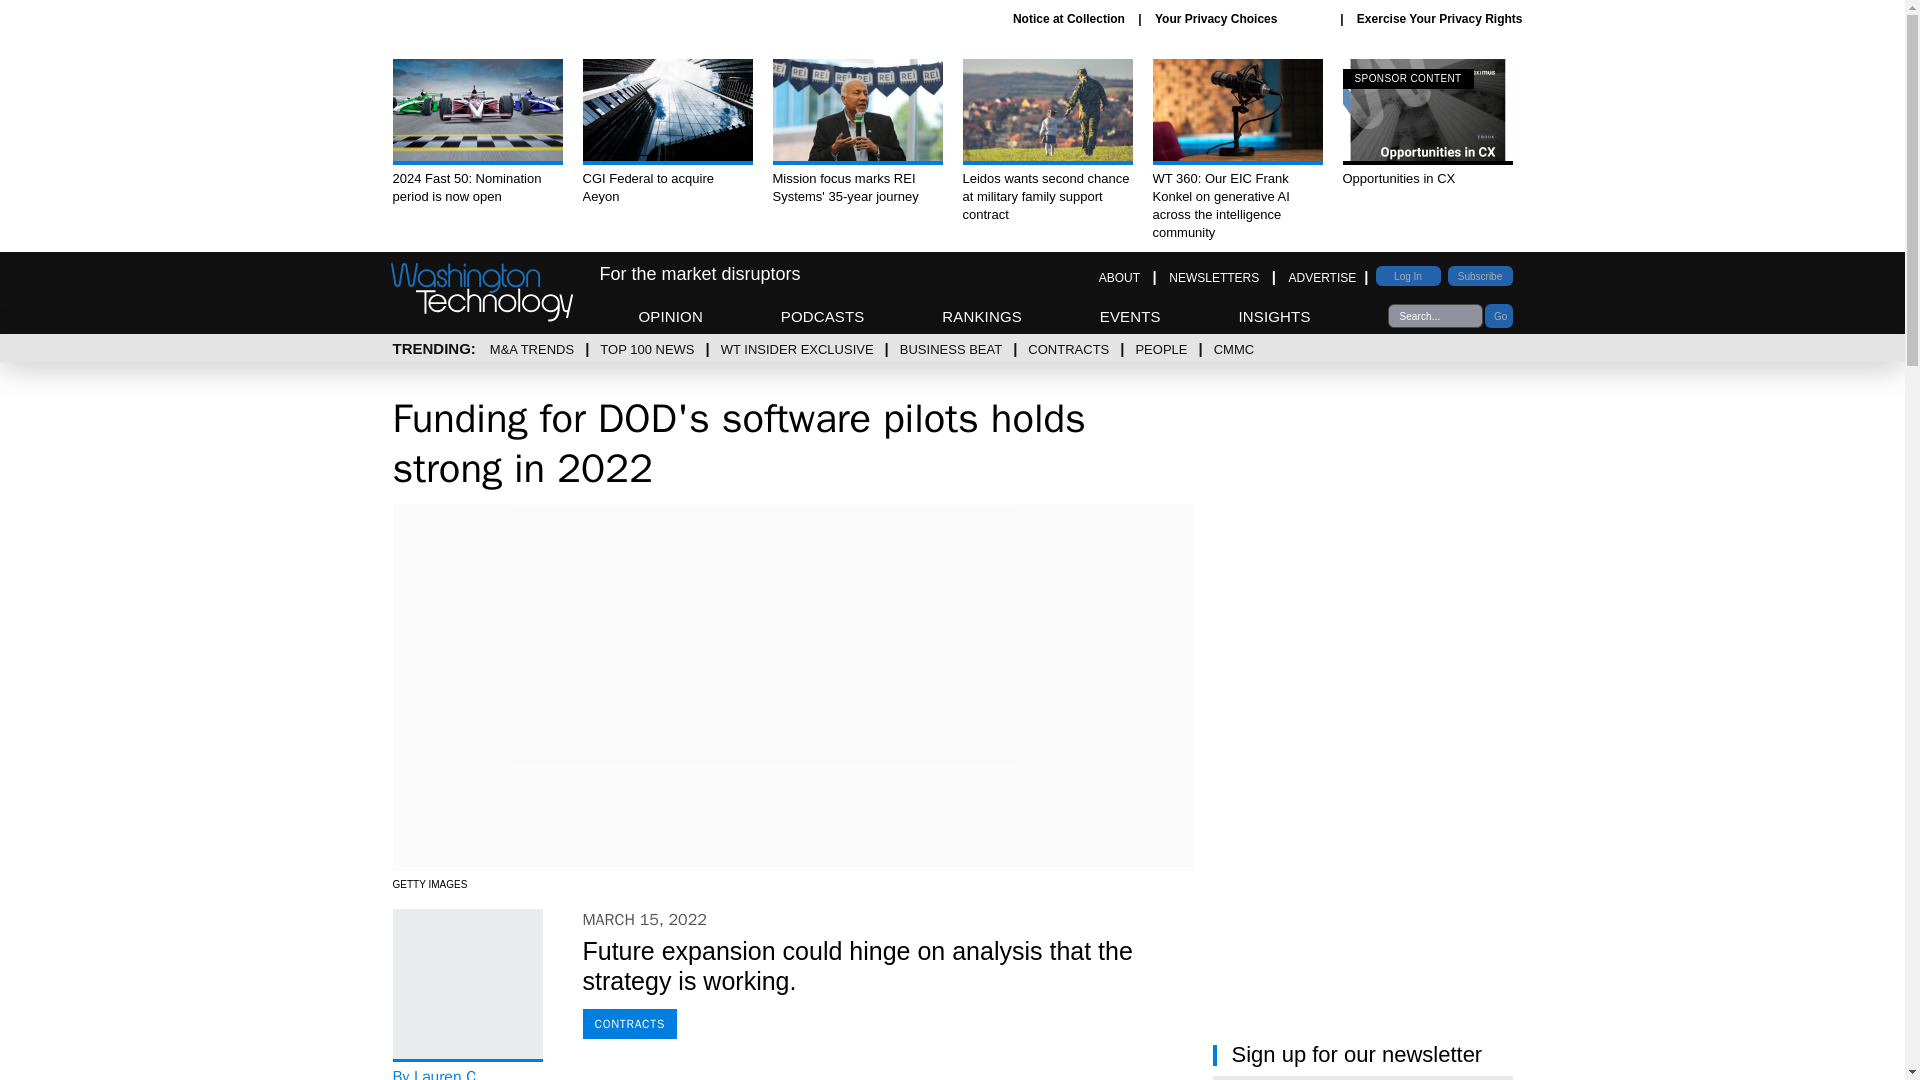 The image size is (1920, 1080). What do you see at coordinates (823, 316) in the screenshot?
I see `2024 Fast 50: Nomination period is now open` at bounding box center [823, 316].